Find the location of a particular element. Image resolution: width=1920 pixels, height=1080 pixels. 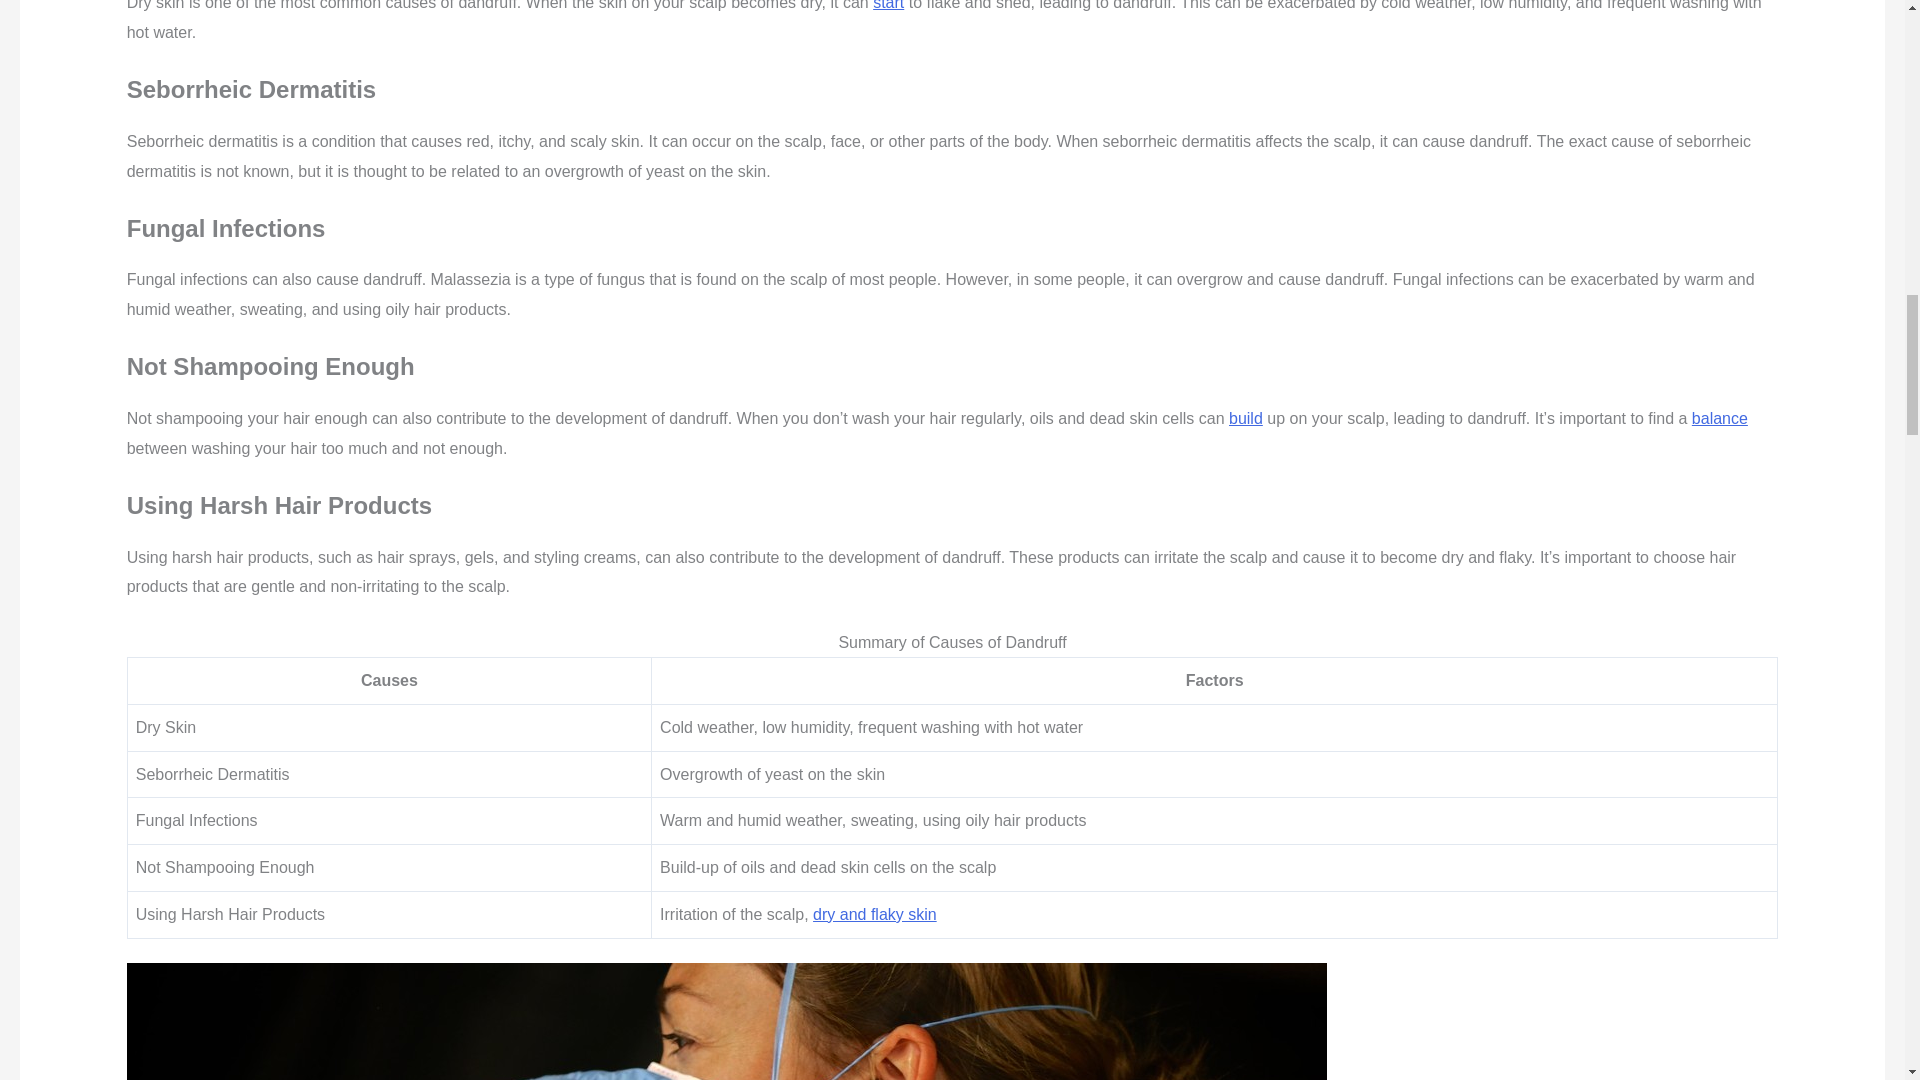

start is located at coordinates (888, 5).